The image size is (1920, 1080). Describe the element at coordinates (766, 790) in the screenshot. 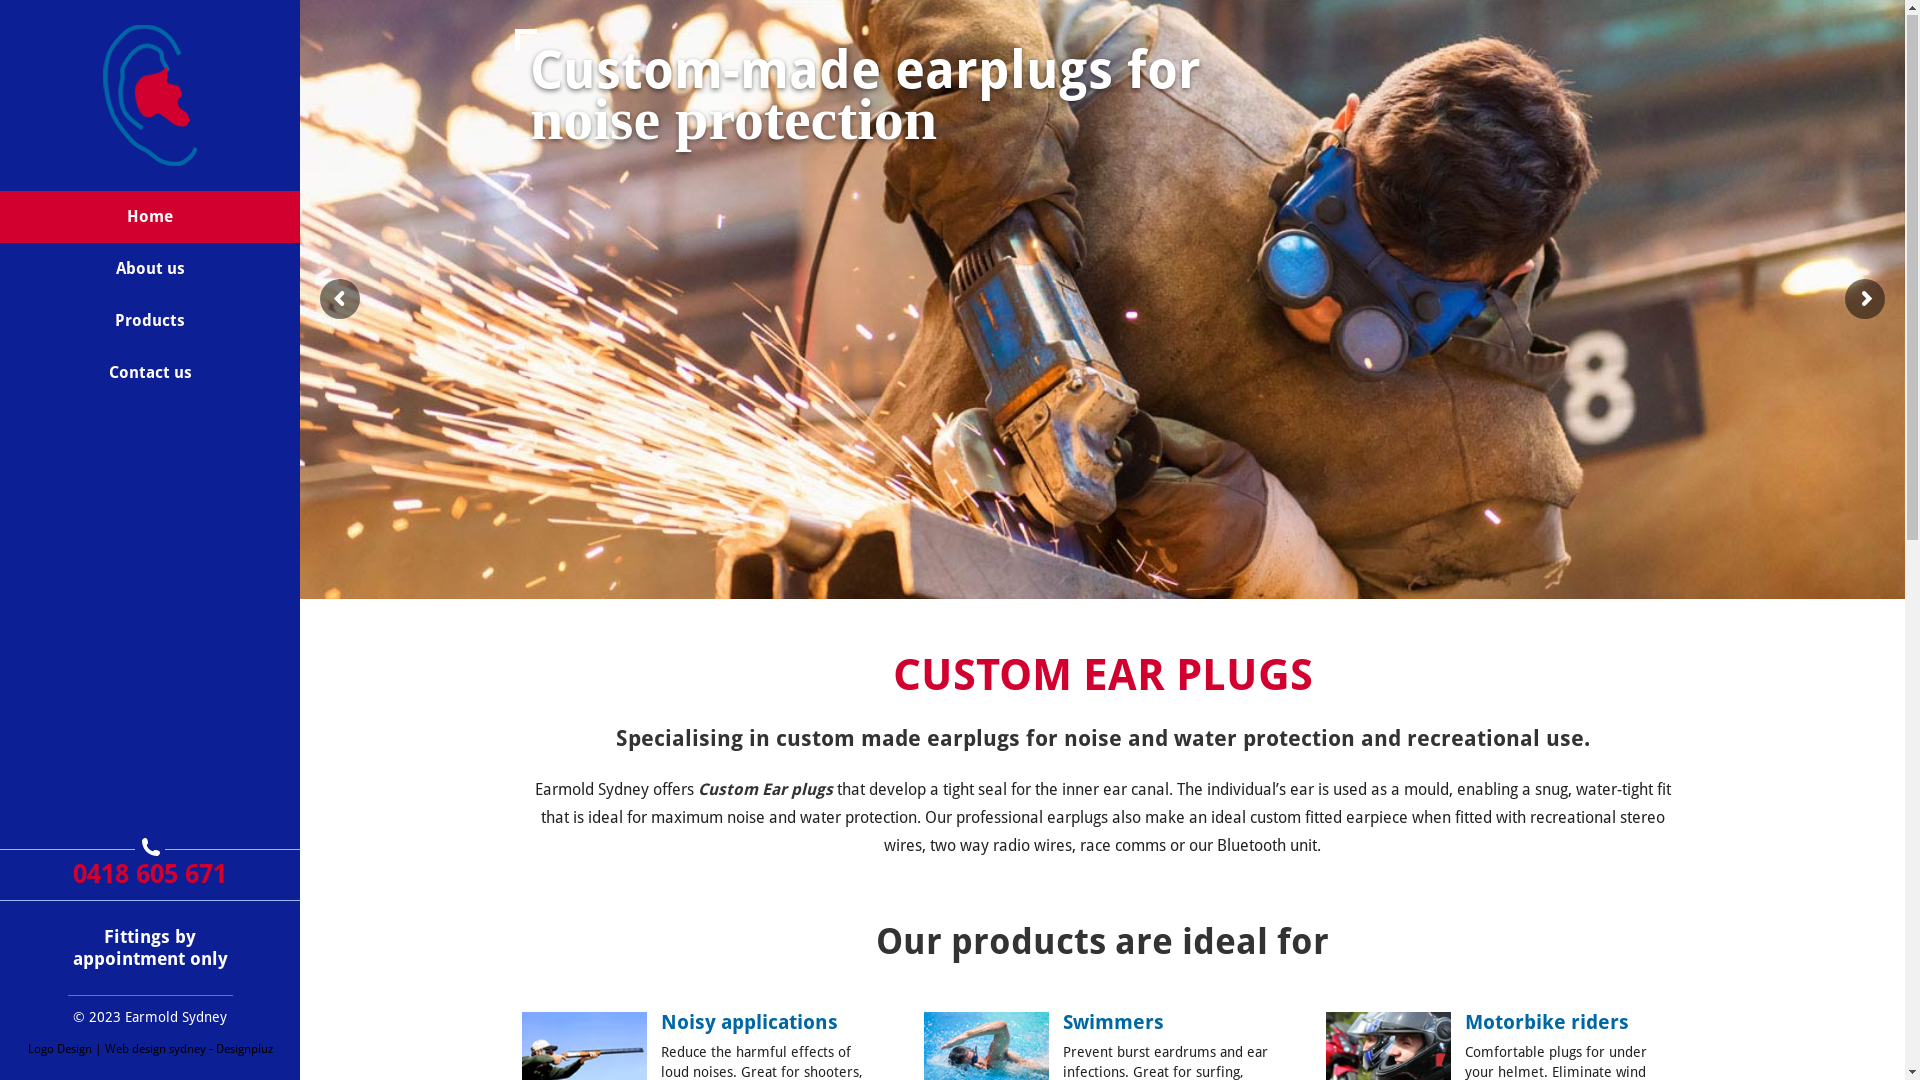

I see `Custom Ear plugs` at that location.